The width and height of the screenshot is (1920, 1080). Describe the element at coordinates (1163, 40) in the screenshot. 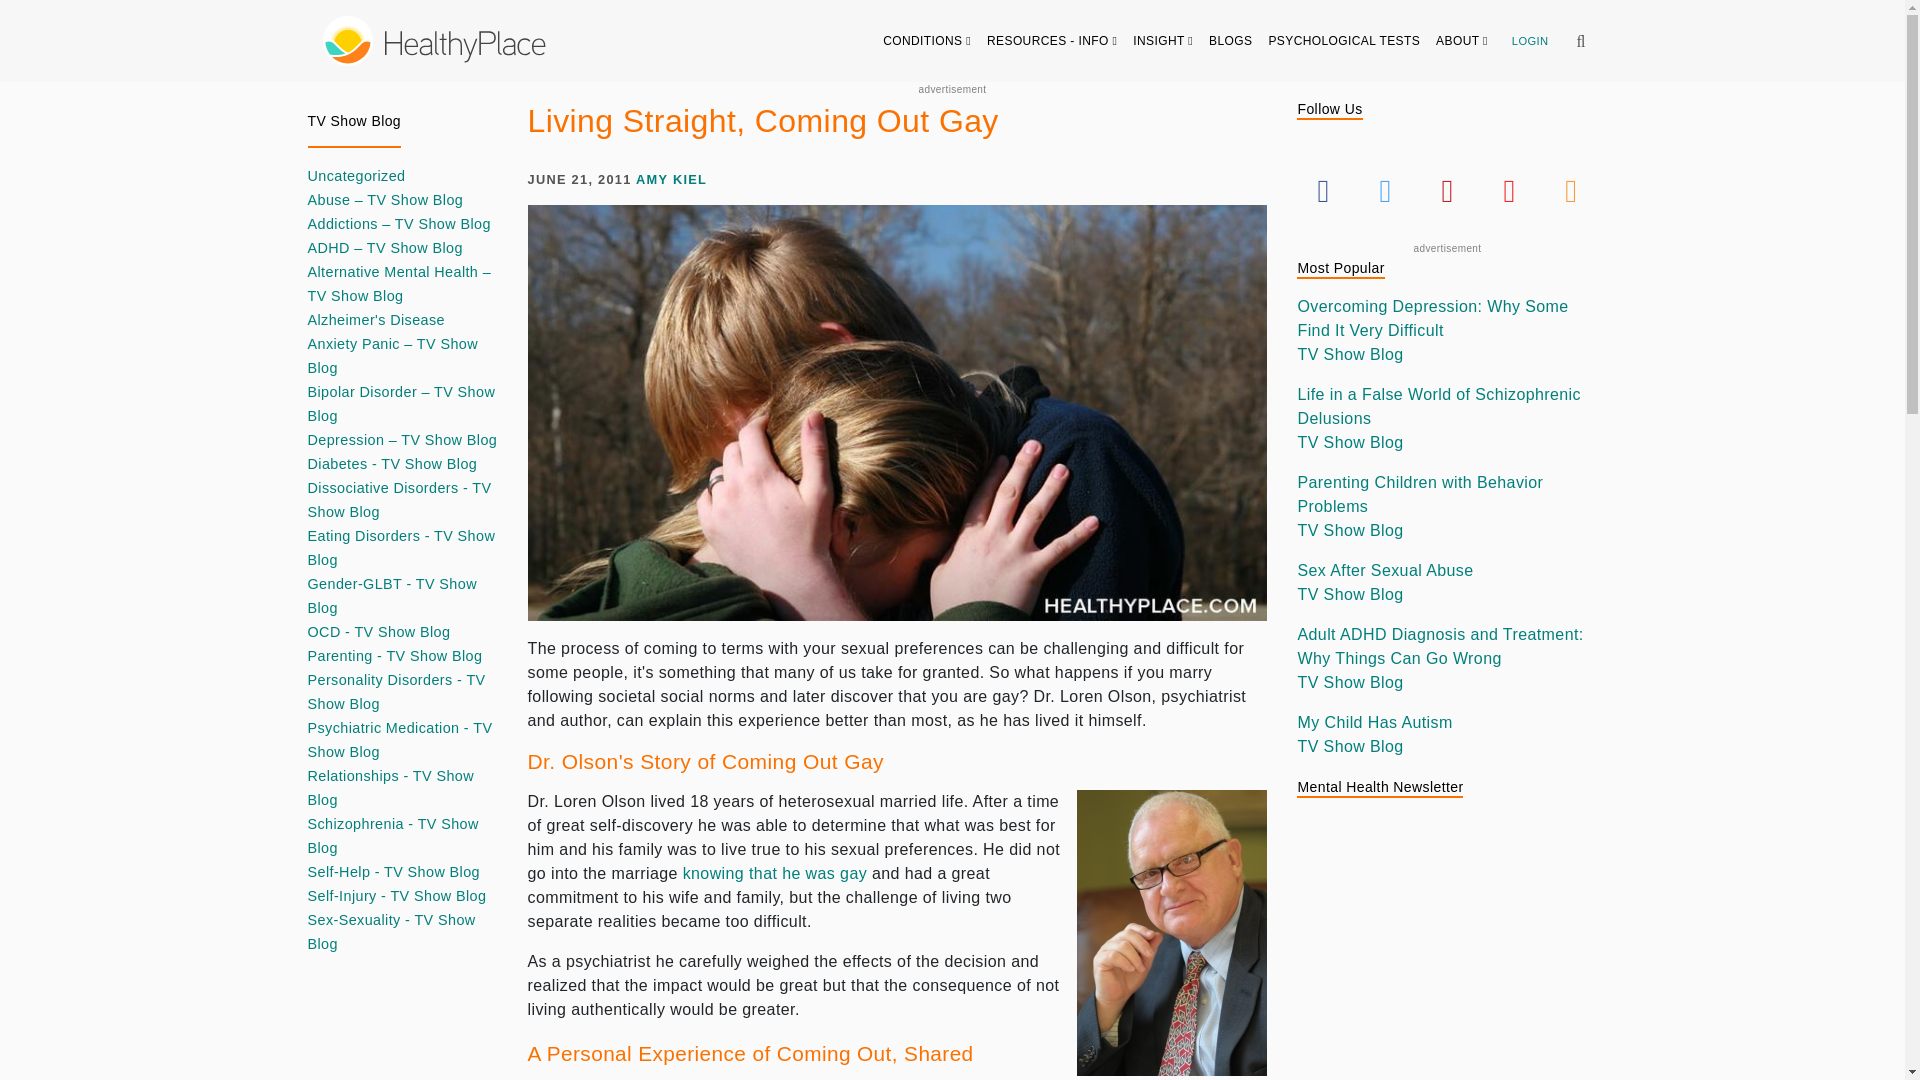

I see `INSIGHT` at that location.